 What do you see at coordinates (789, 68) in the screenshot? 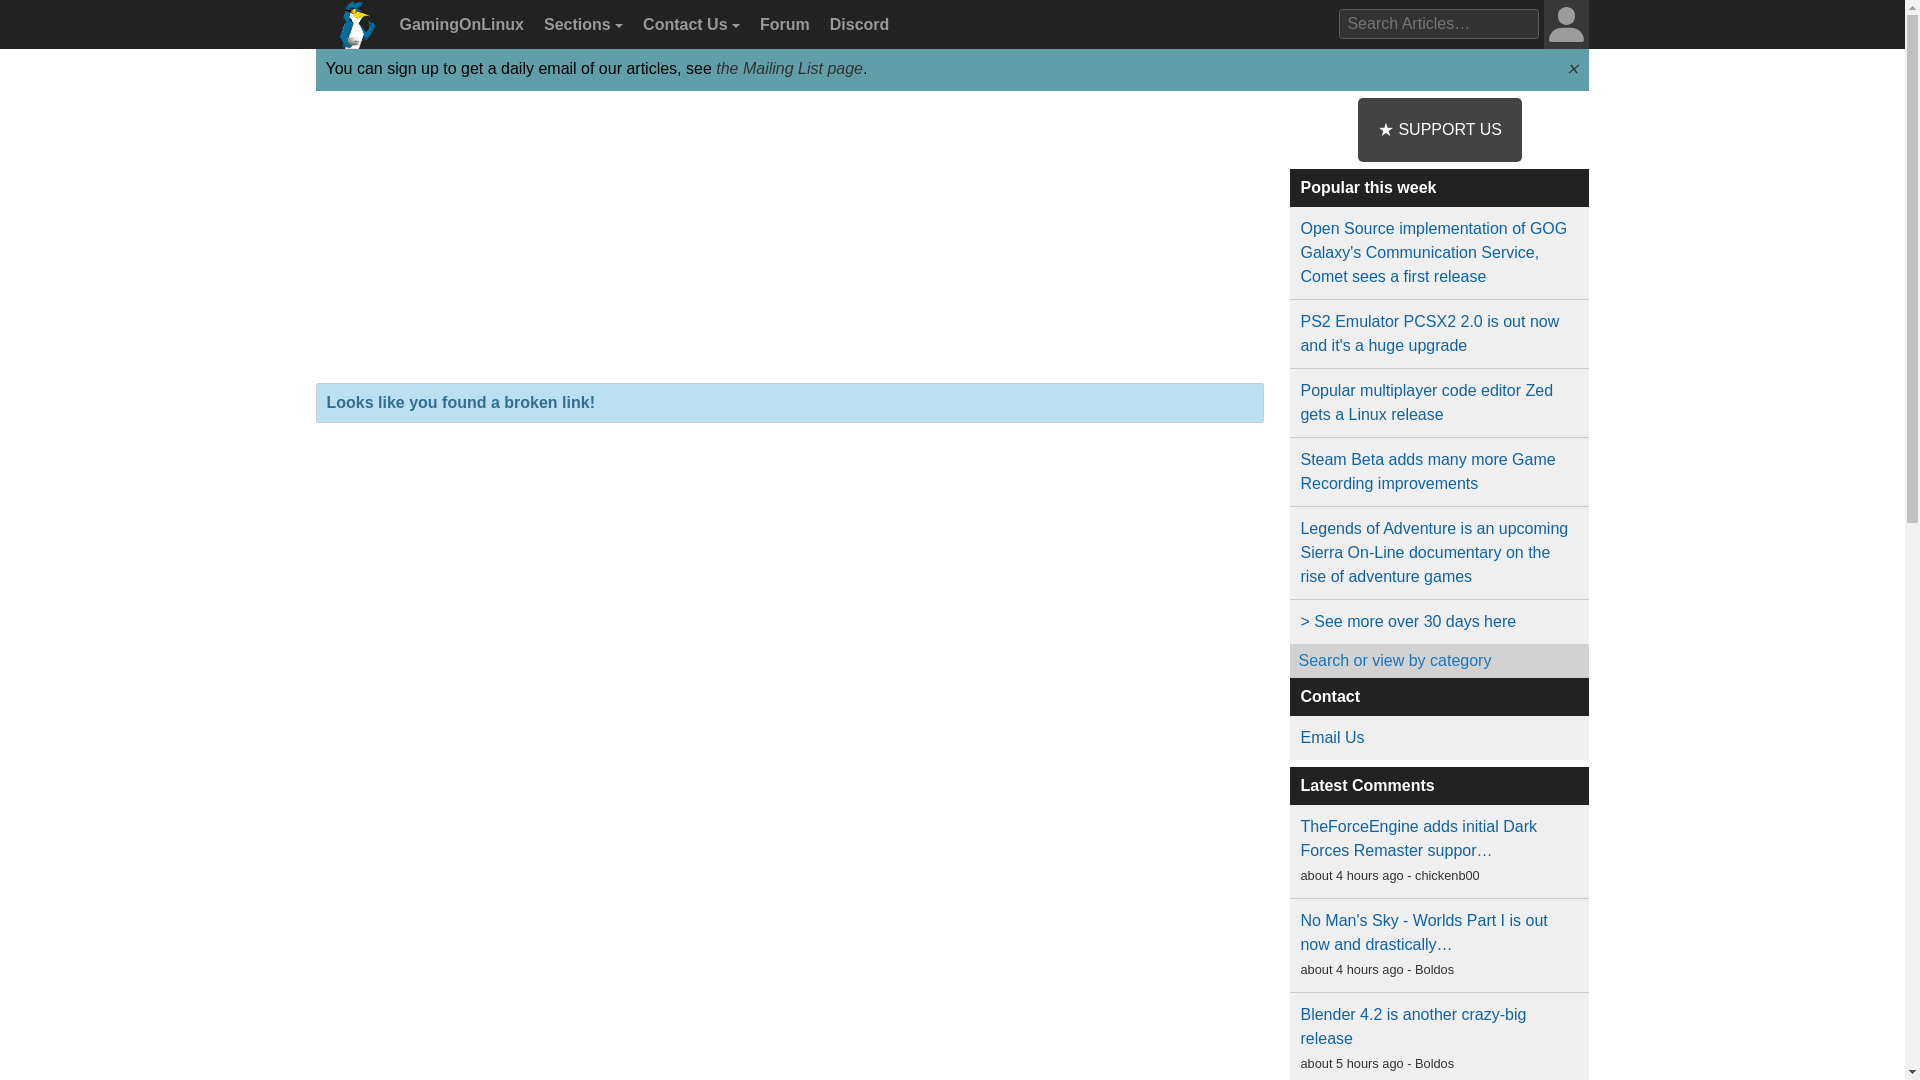
I see `the Mailing List page` at bounding box center [789, 68].